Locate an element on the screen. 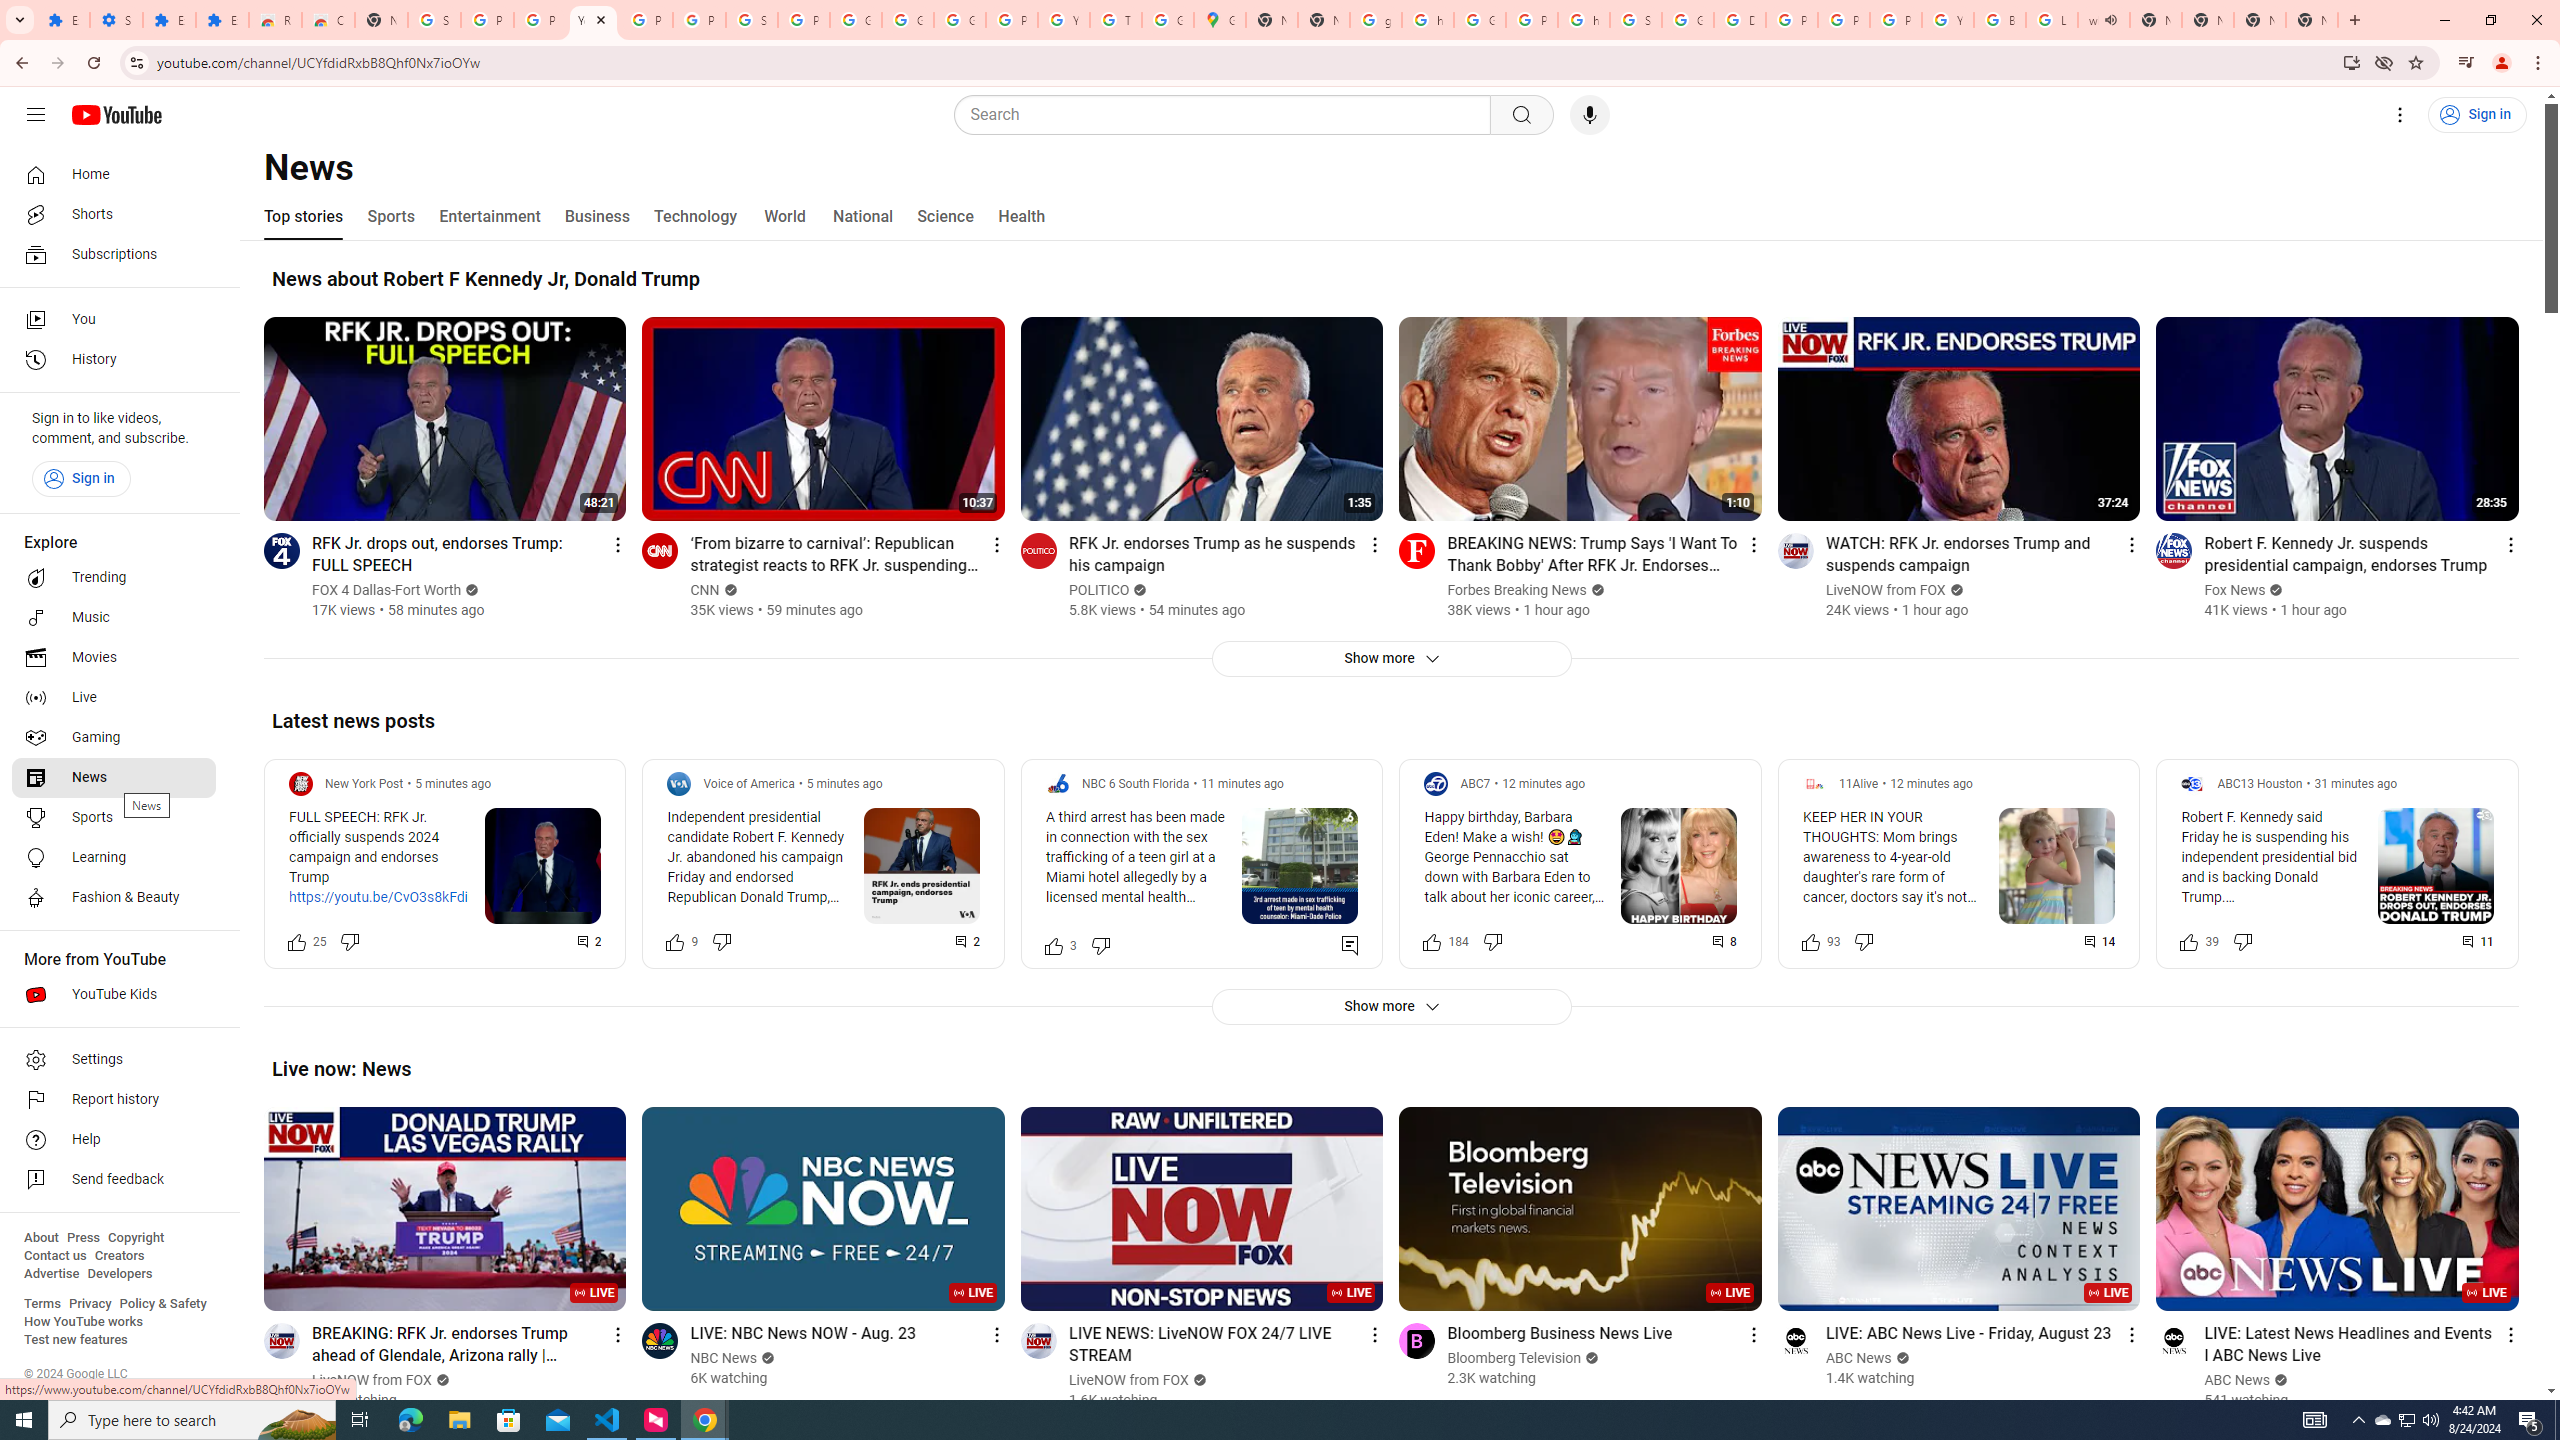 This screenshot has height=1440, width=2560. 11 minutes ago is located at coordinates (1242, 784).